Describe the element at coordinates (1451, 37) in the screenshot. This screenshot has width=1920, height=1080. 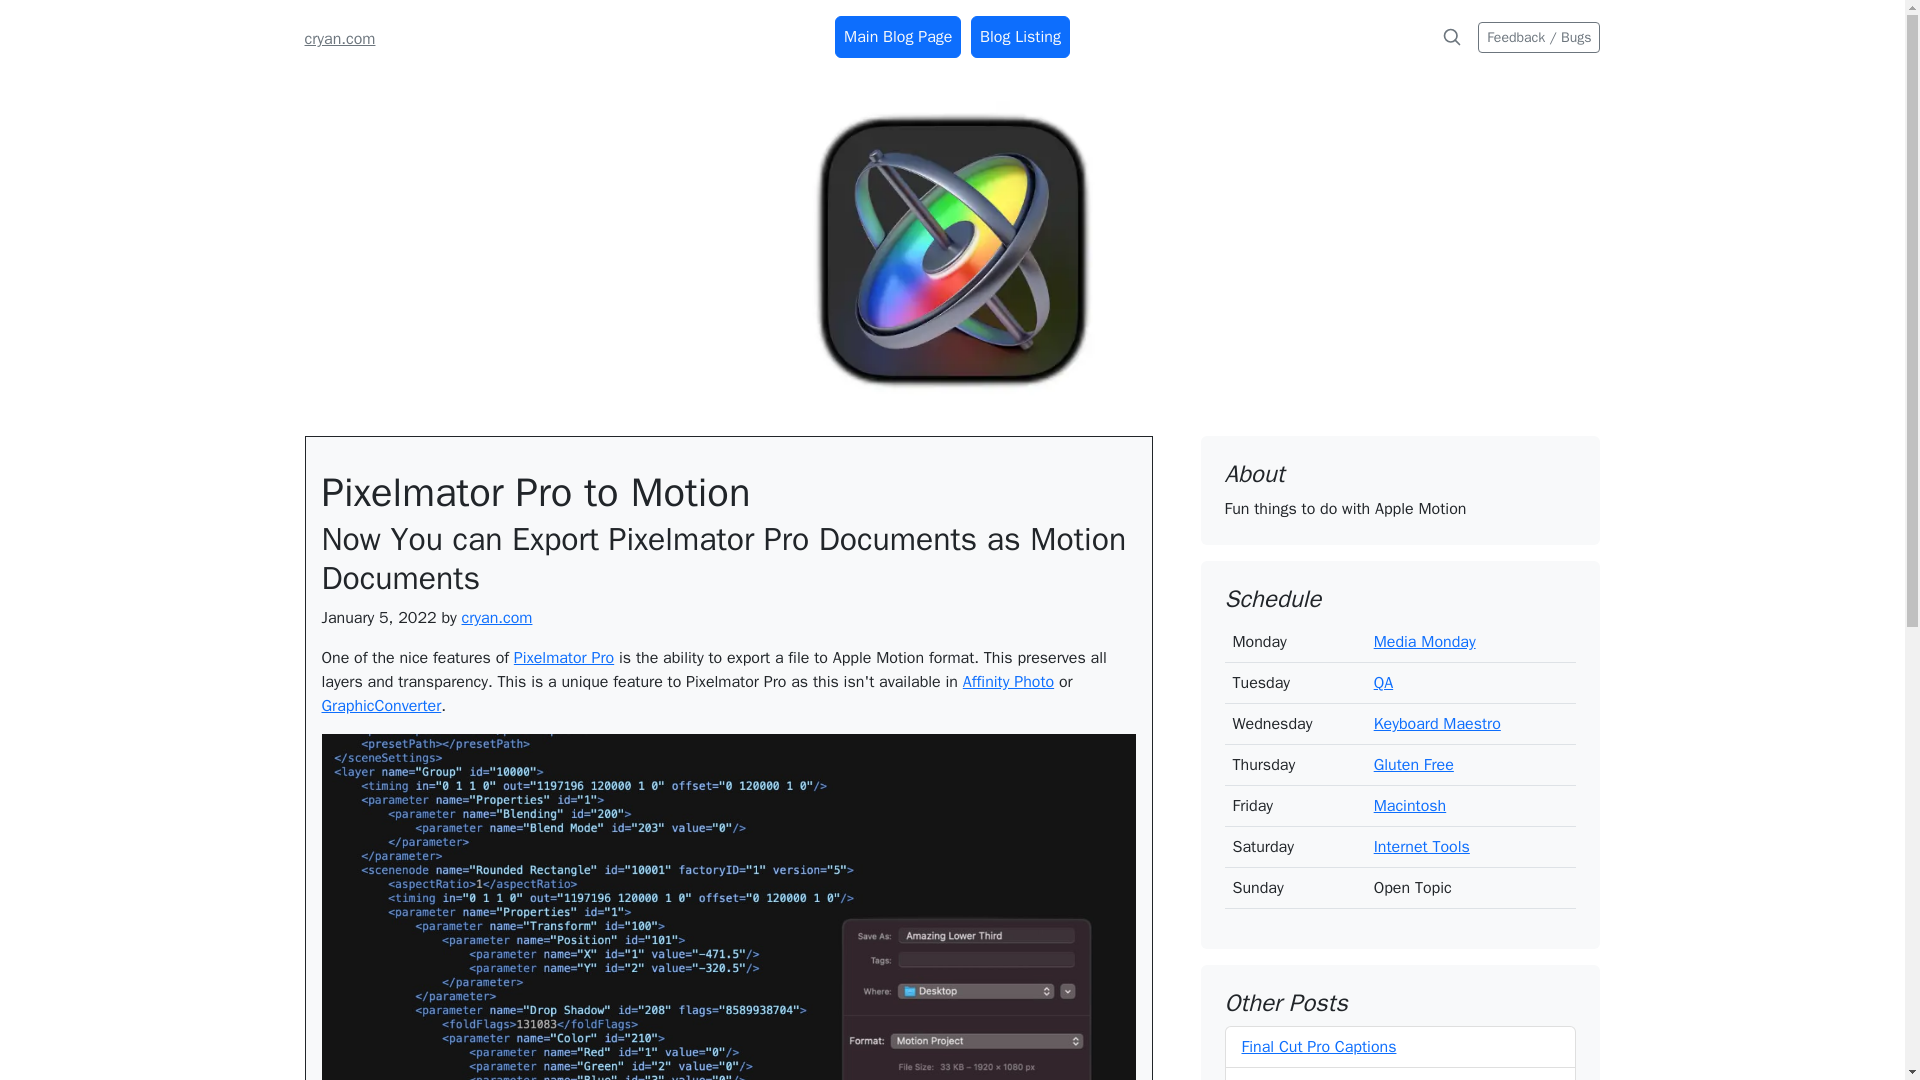
I see `Search` at that location.